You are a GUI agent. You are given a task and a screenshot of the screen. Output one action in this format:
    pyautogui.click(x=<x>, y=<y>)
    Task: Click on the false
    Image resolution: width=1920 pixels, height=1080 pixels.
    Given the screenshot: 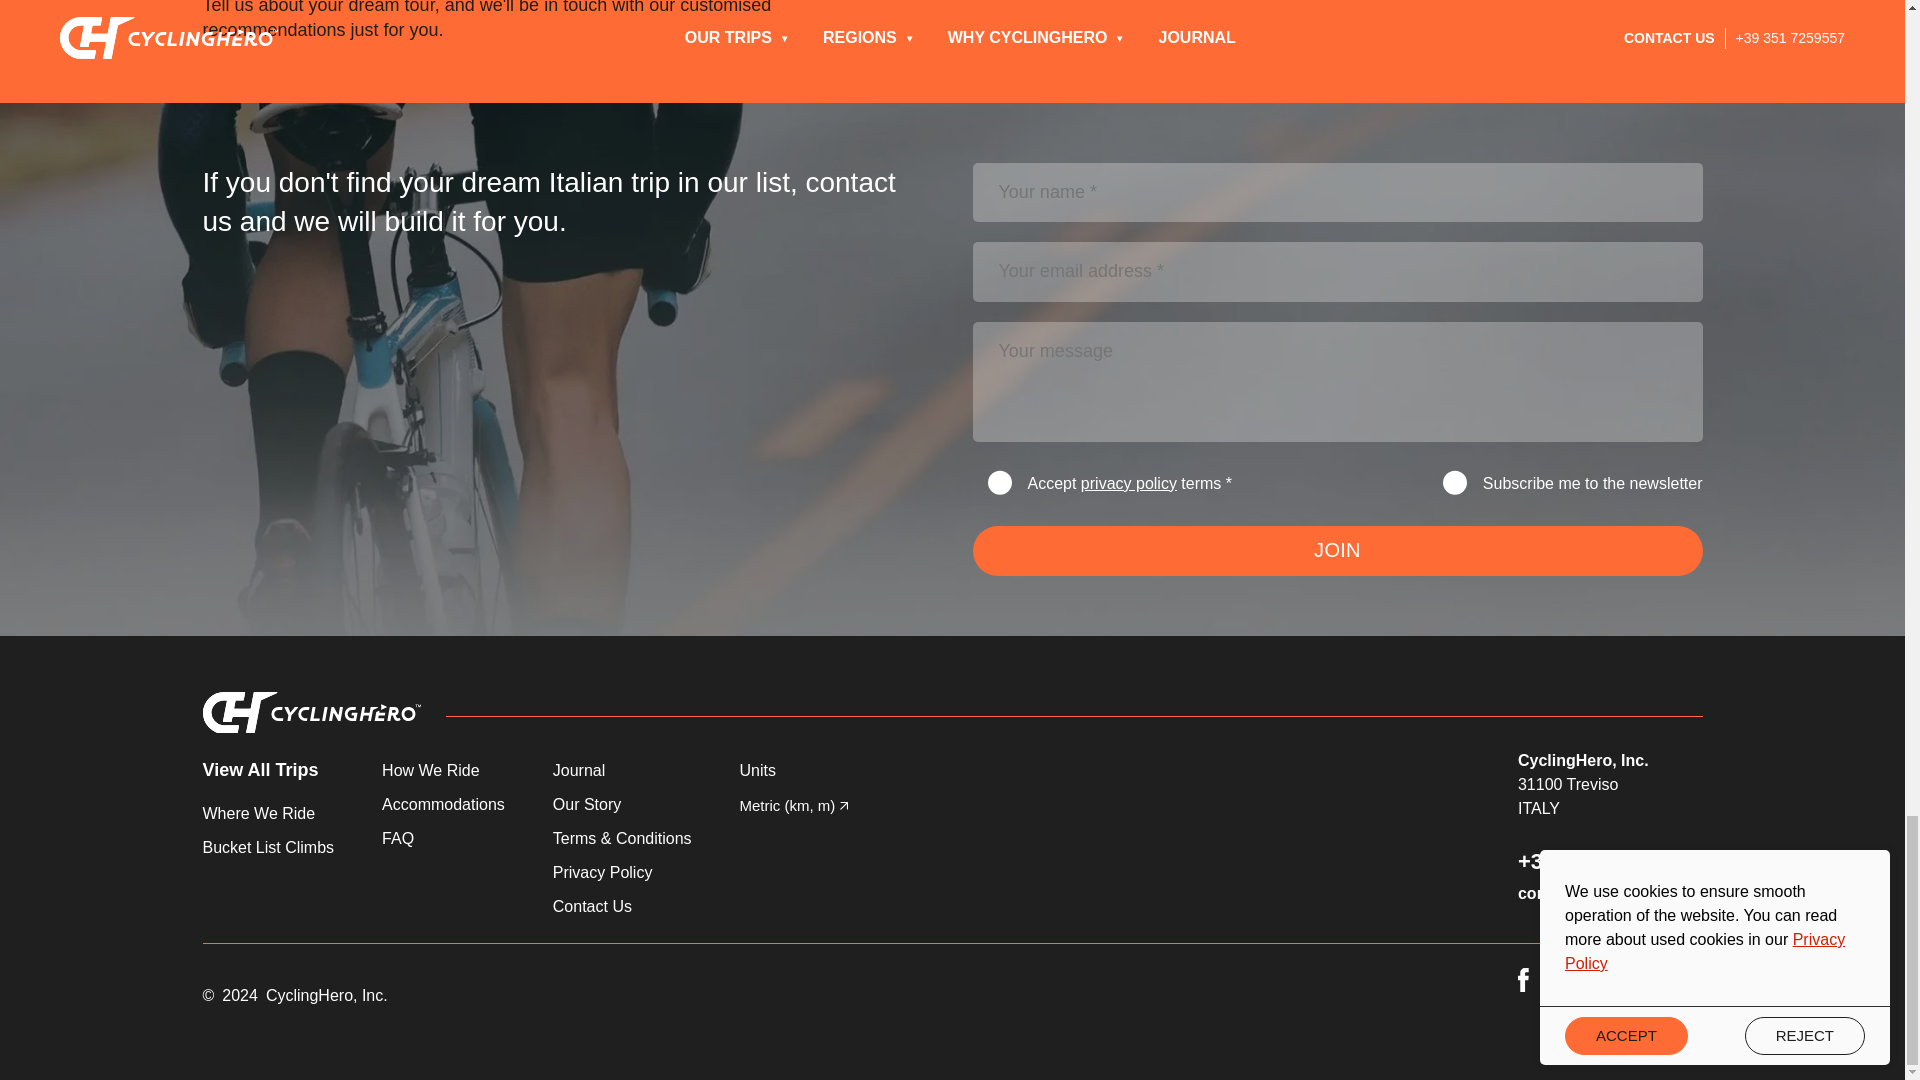 What is the action you would take?
    pyautogui.click(x=1454, y=481)
    